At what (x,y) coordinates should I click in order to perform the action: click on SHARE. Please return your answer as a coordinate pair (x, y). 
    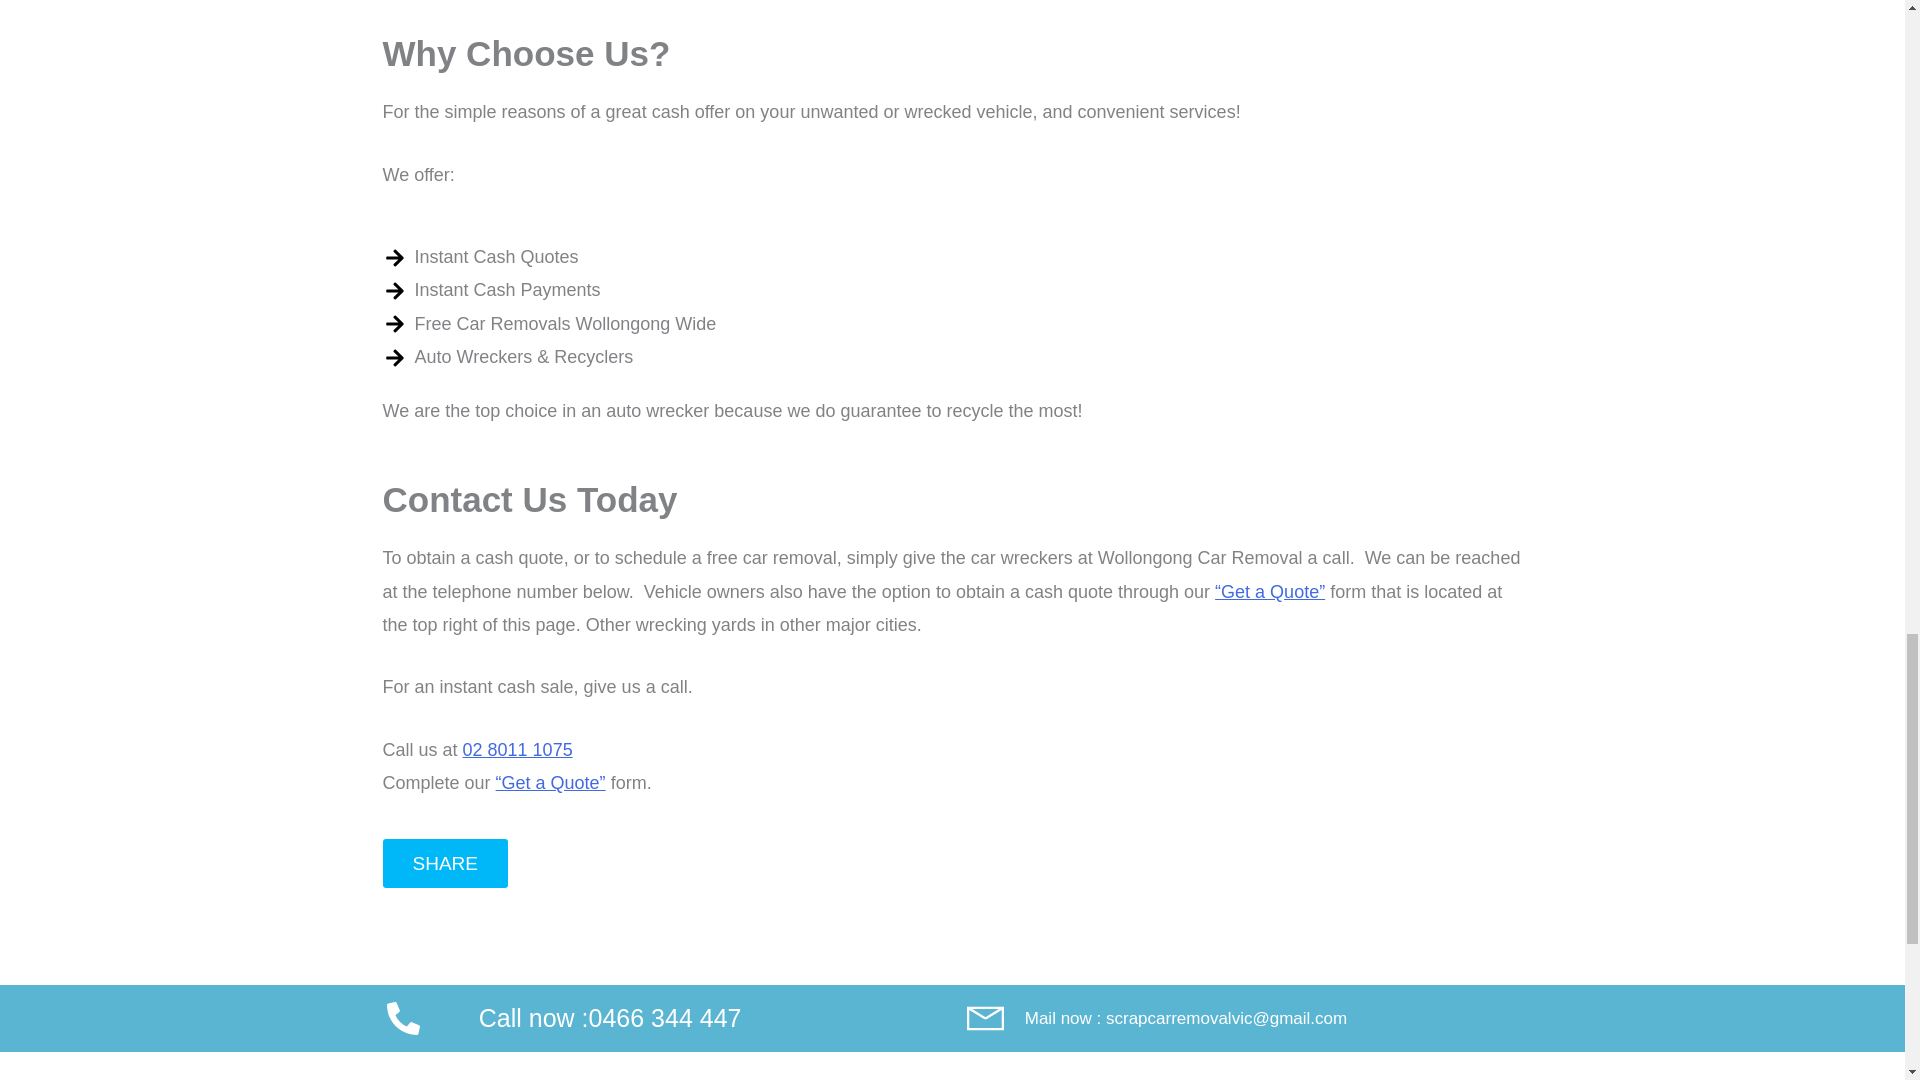
    Looking at the image, I should click on (444, 863).